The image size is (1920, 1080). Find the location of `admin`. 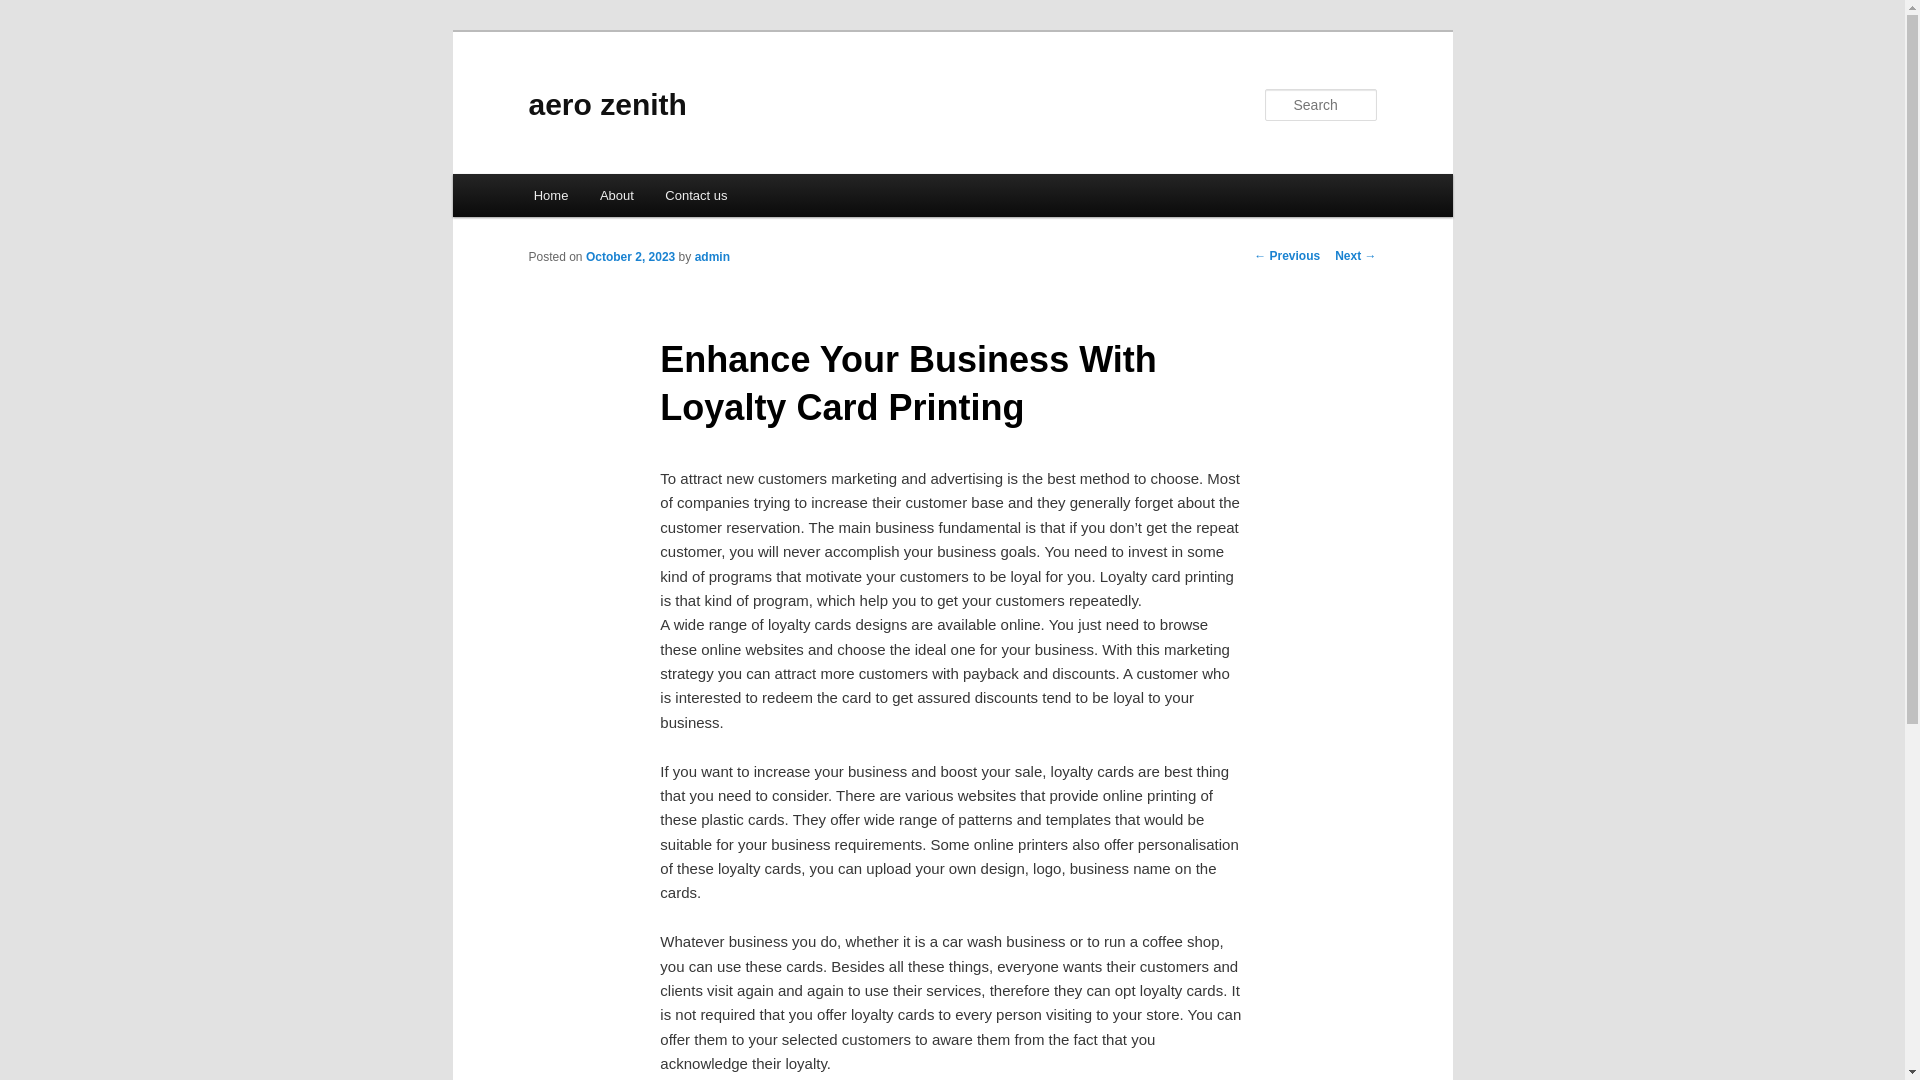

admin is located at coordinates (712, 256).